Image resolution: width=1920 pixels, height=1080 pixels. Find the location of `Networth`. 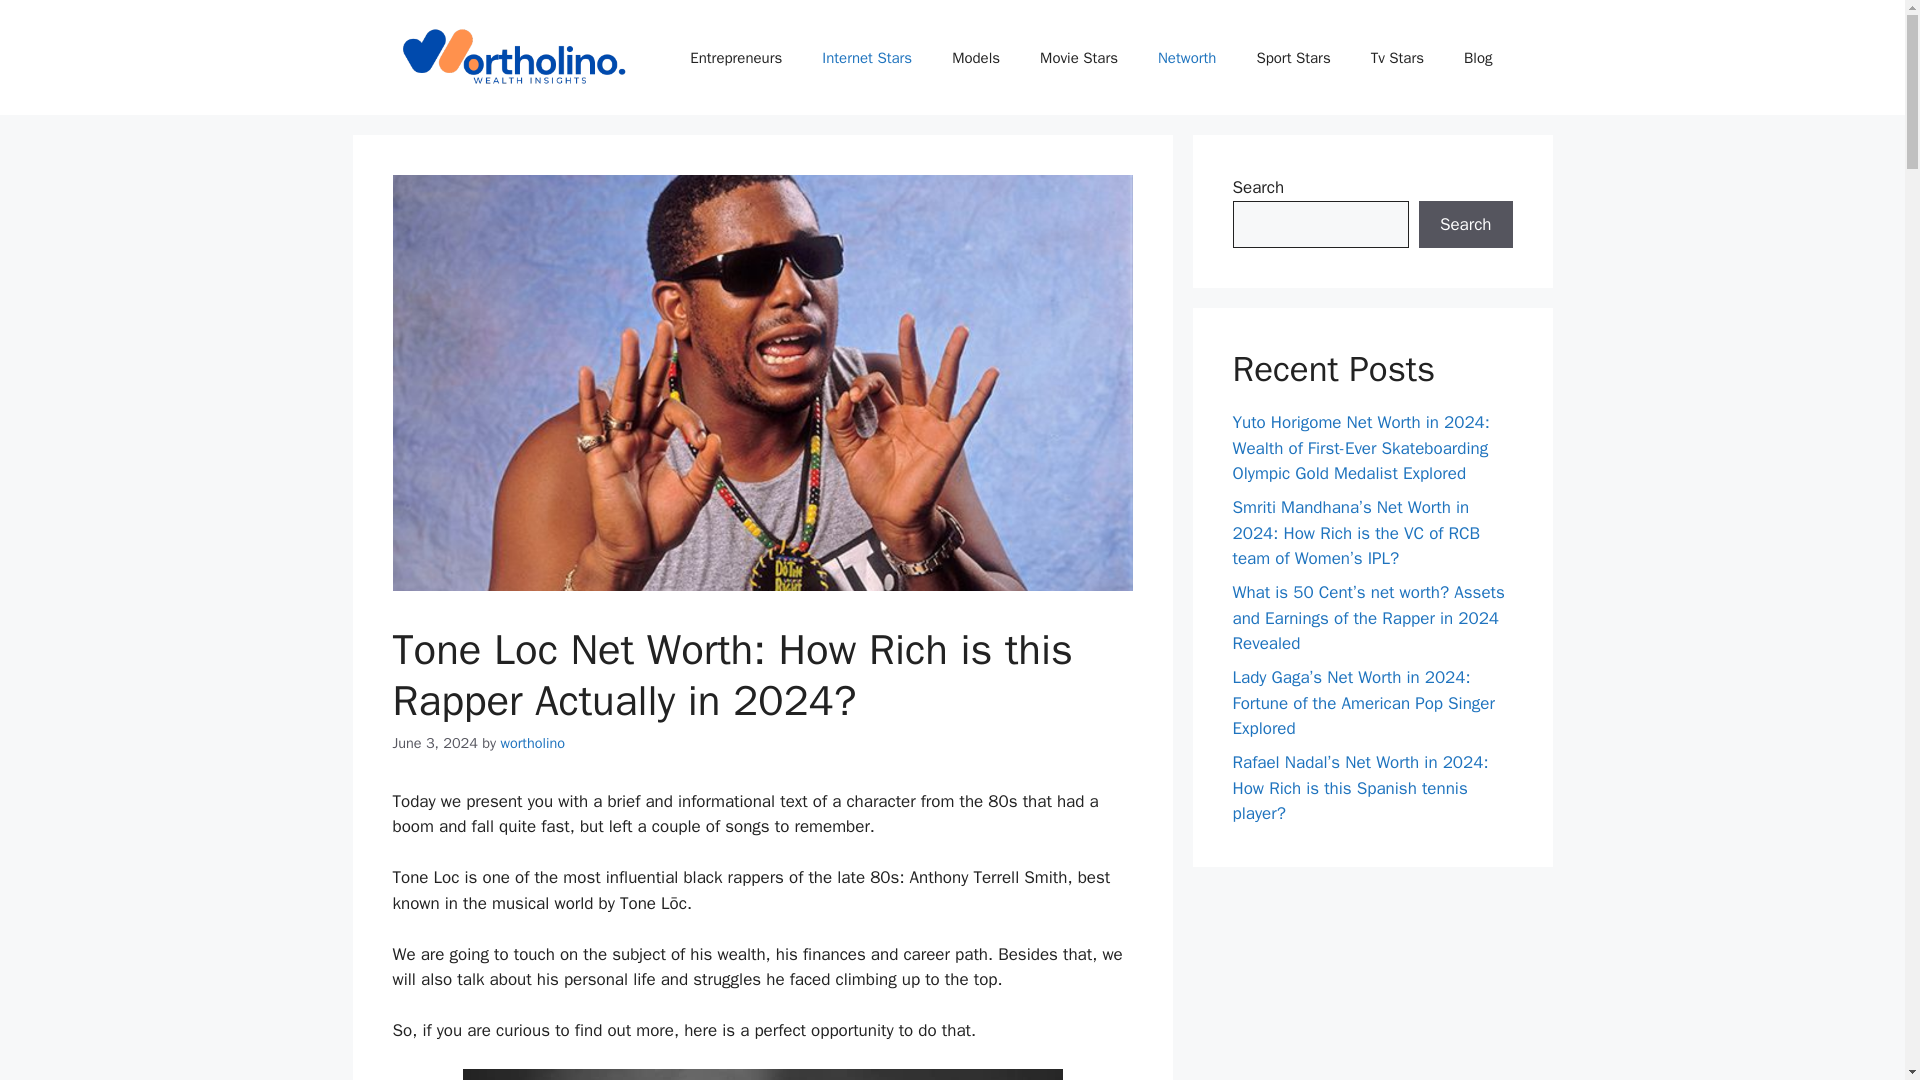

Networth is located at coordinates (1187, 58).